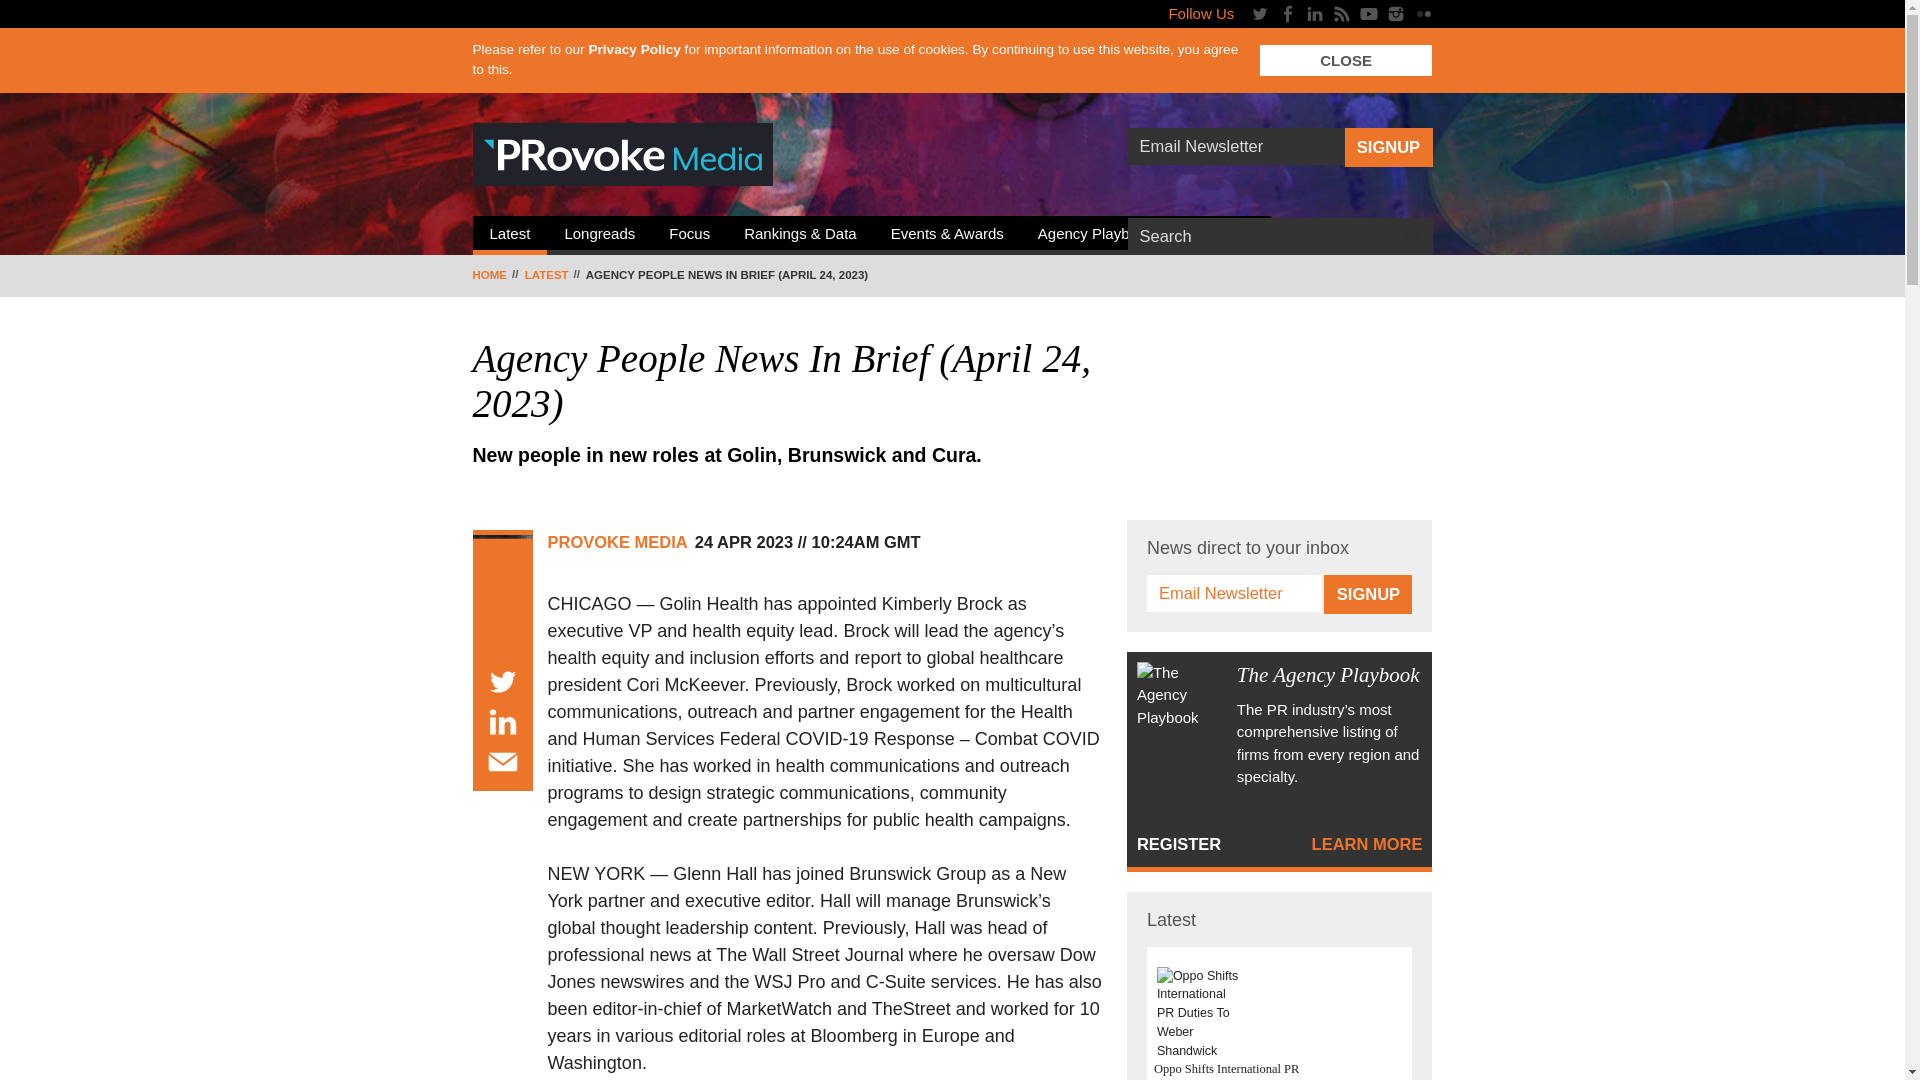 The width and height of the screenshot is (1920, 1080). What do you see at coordinates (510, 236) in the screenshot?
I see `Latest` at bounding box center [510, 236].